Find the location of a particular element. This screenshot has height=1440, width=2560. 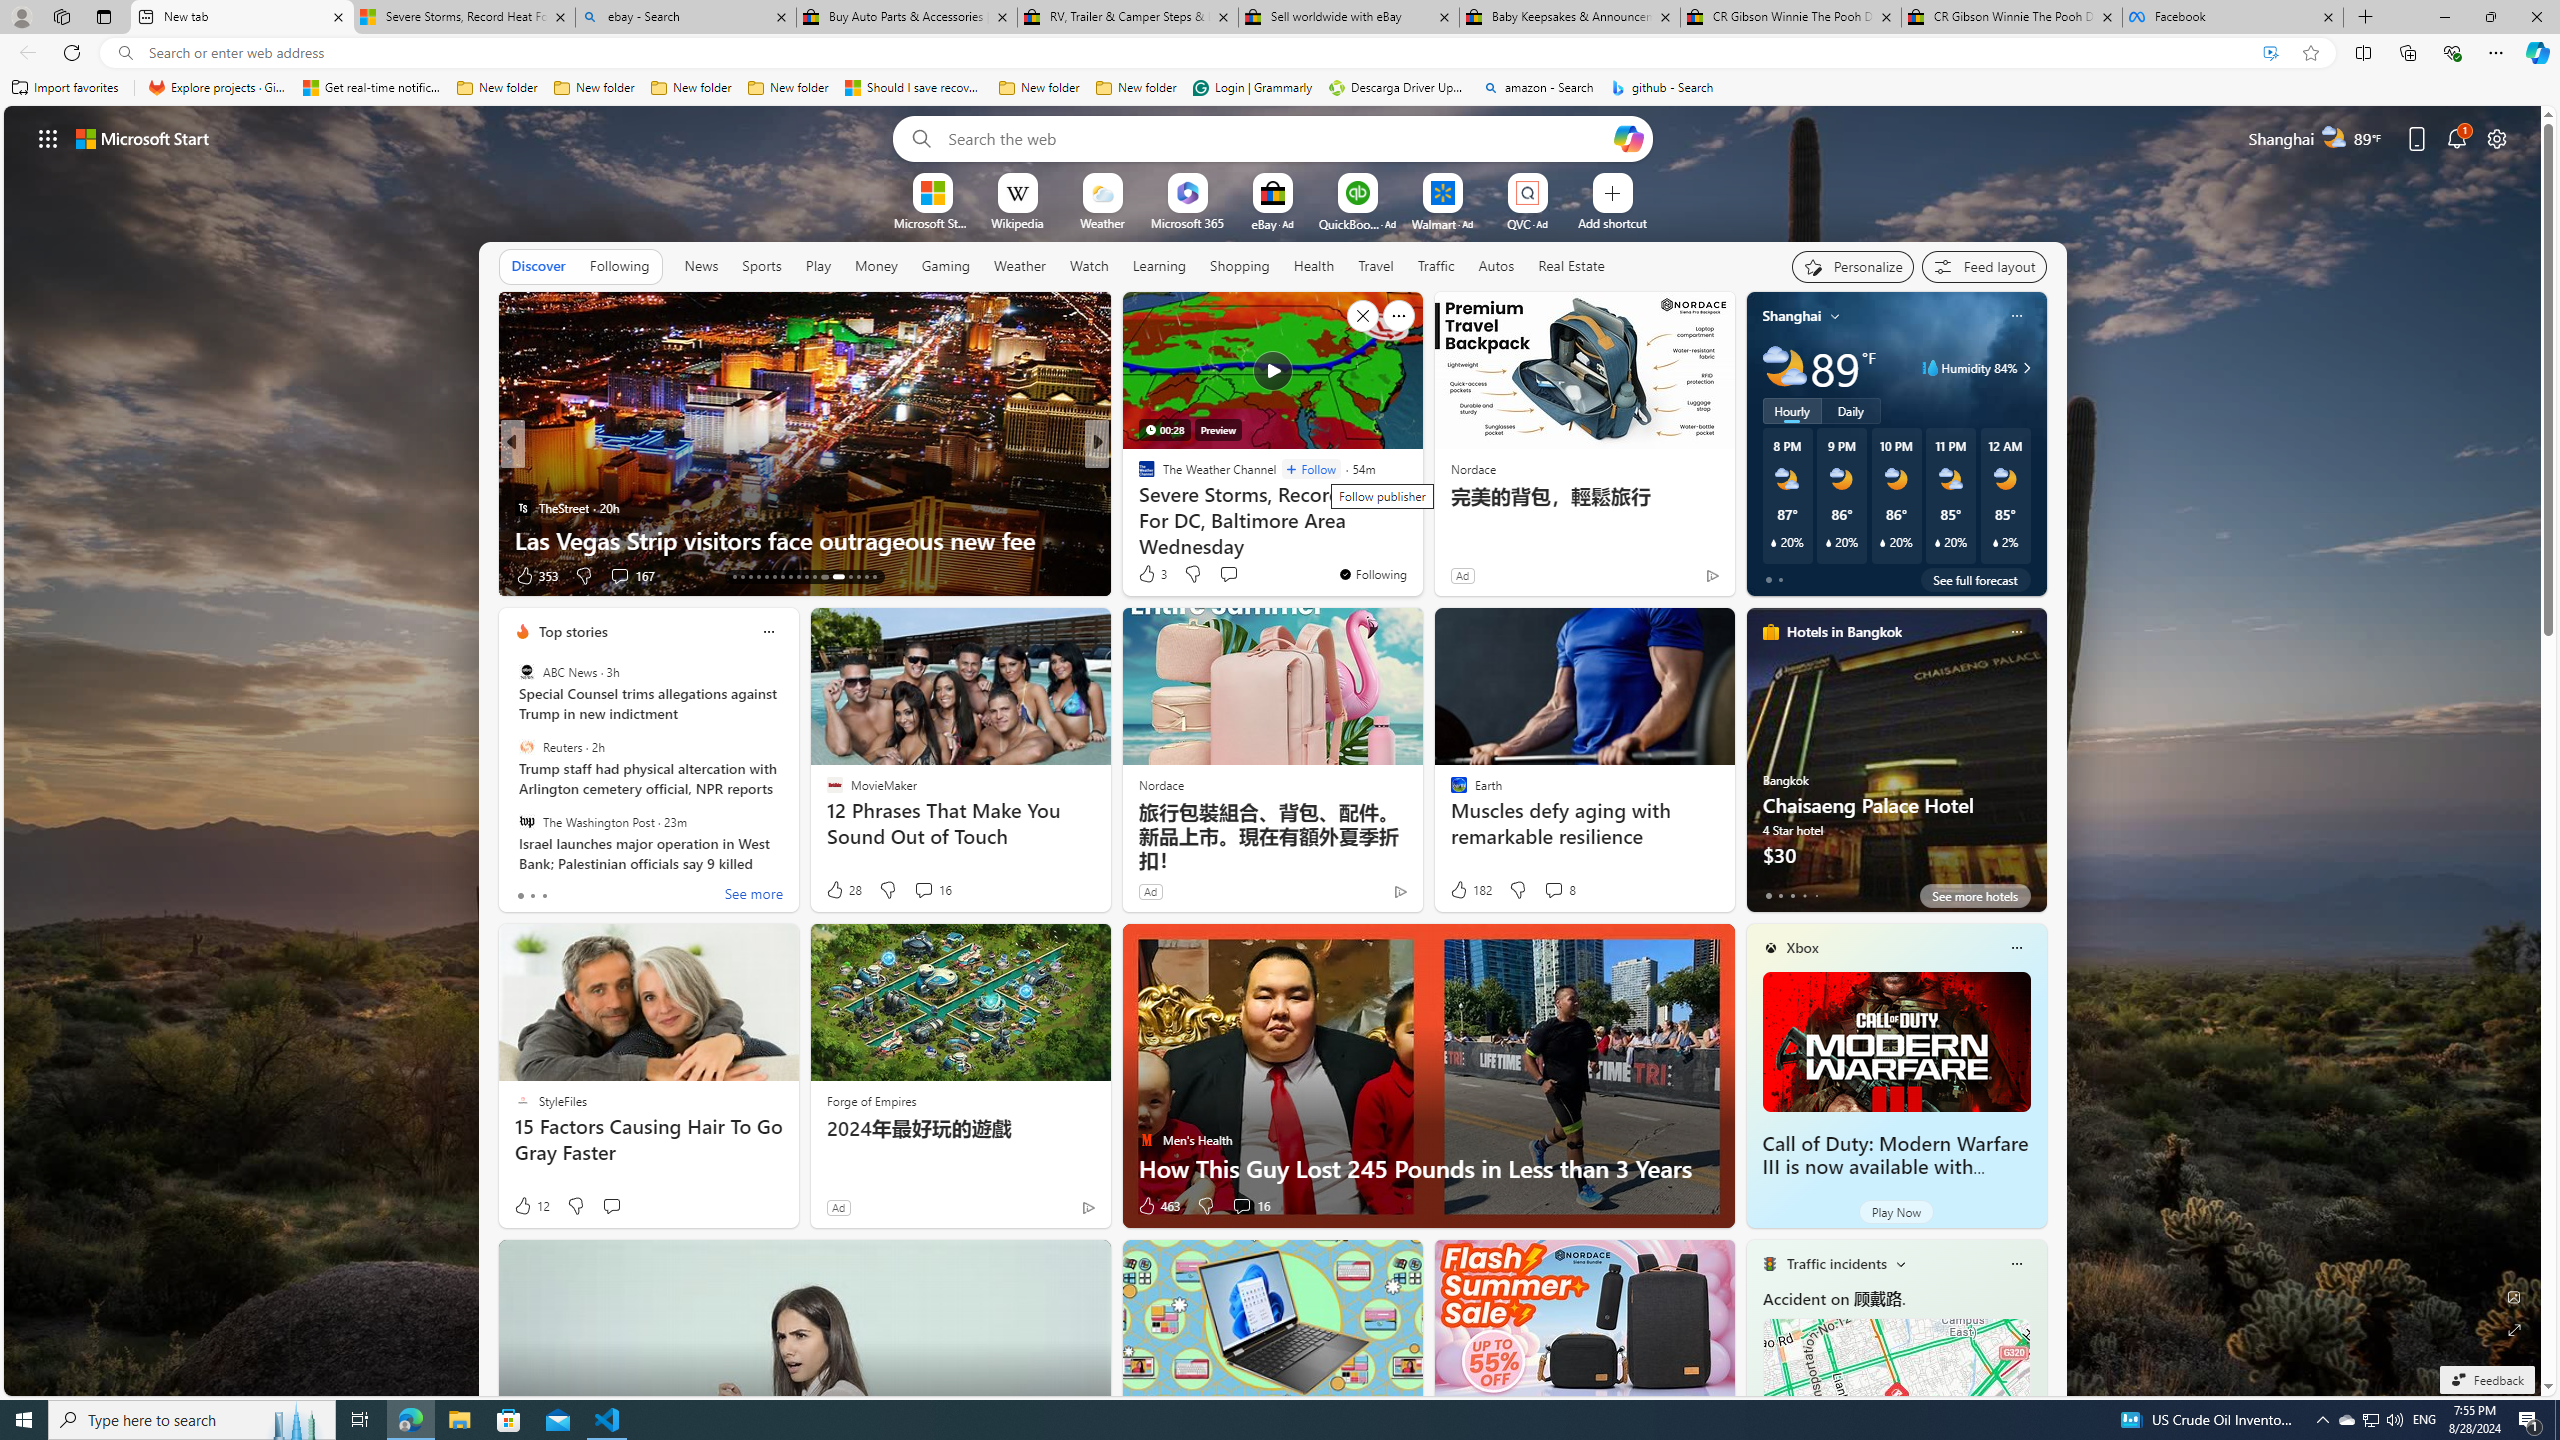

Baby Keepsakes & Announcements for sale | eBay is located at coordinates (1570, 17).